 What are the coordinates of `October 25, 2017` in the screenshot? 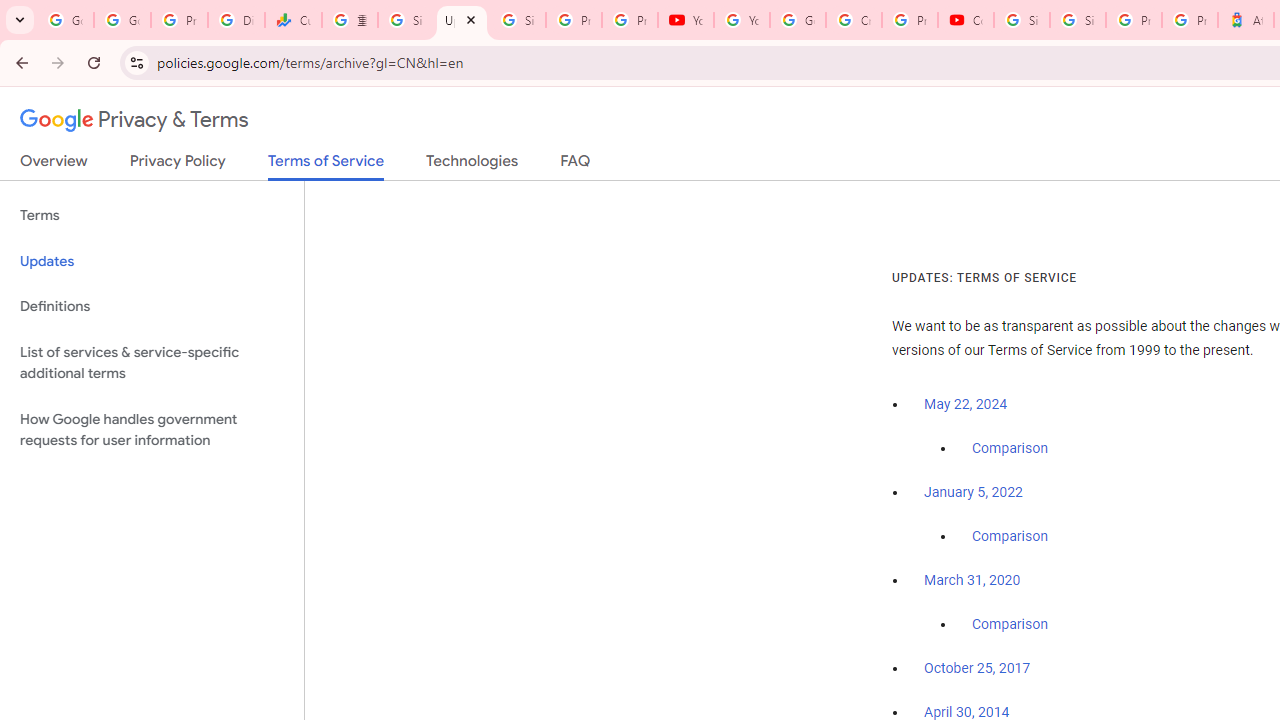 It's located at (977, 669).